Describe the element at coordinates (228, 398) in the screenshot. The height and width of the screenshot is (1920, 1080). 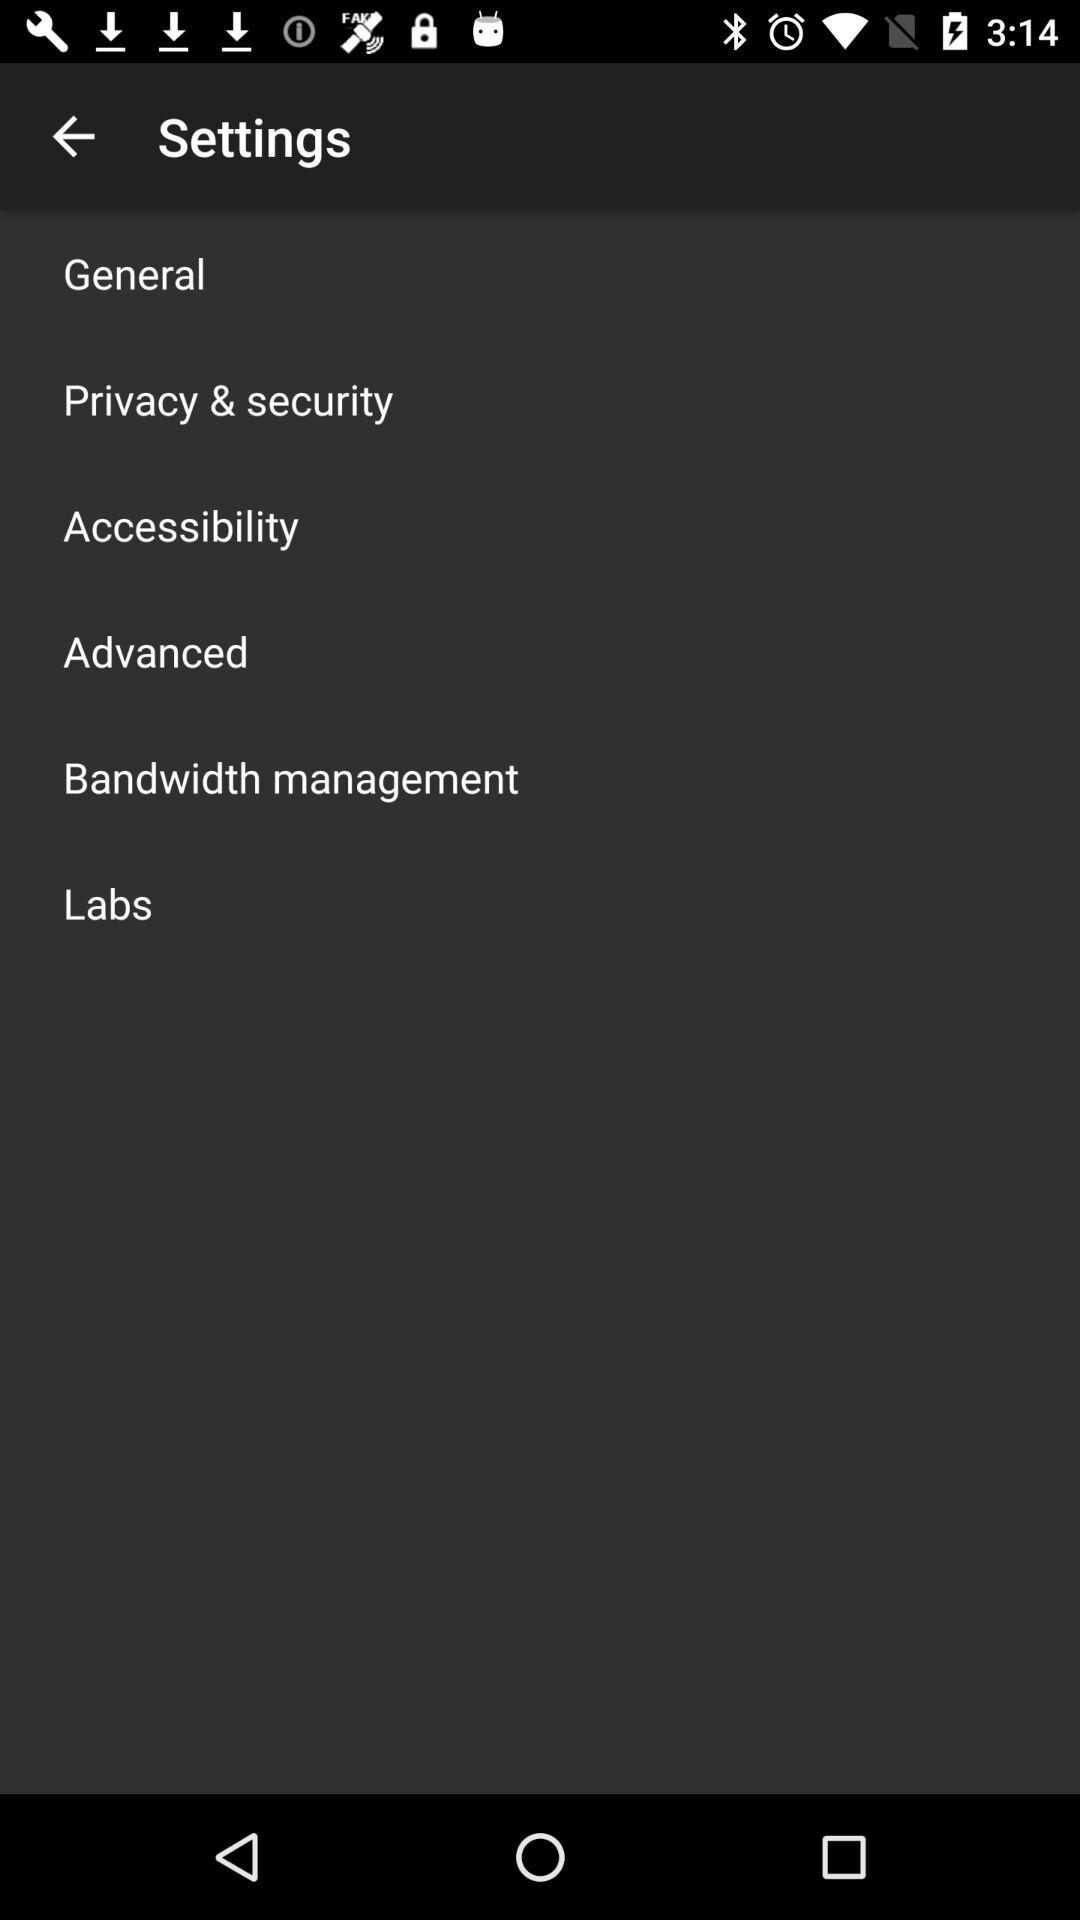
I see `turn on the privacy & security app` at that location.